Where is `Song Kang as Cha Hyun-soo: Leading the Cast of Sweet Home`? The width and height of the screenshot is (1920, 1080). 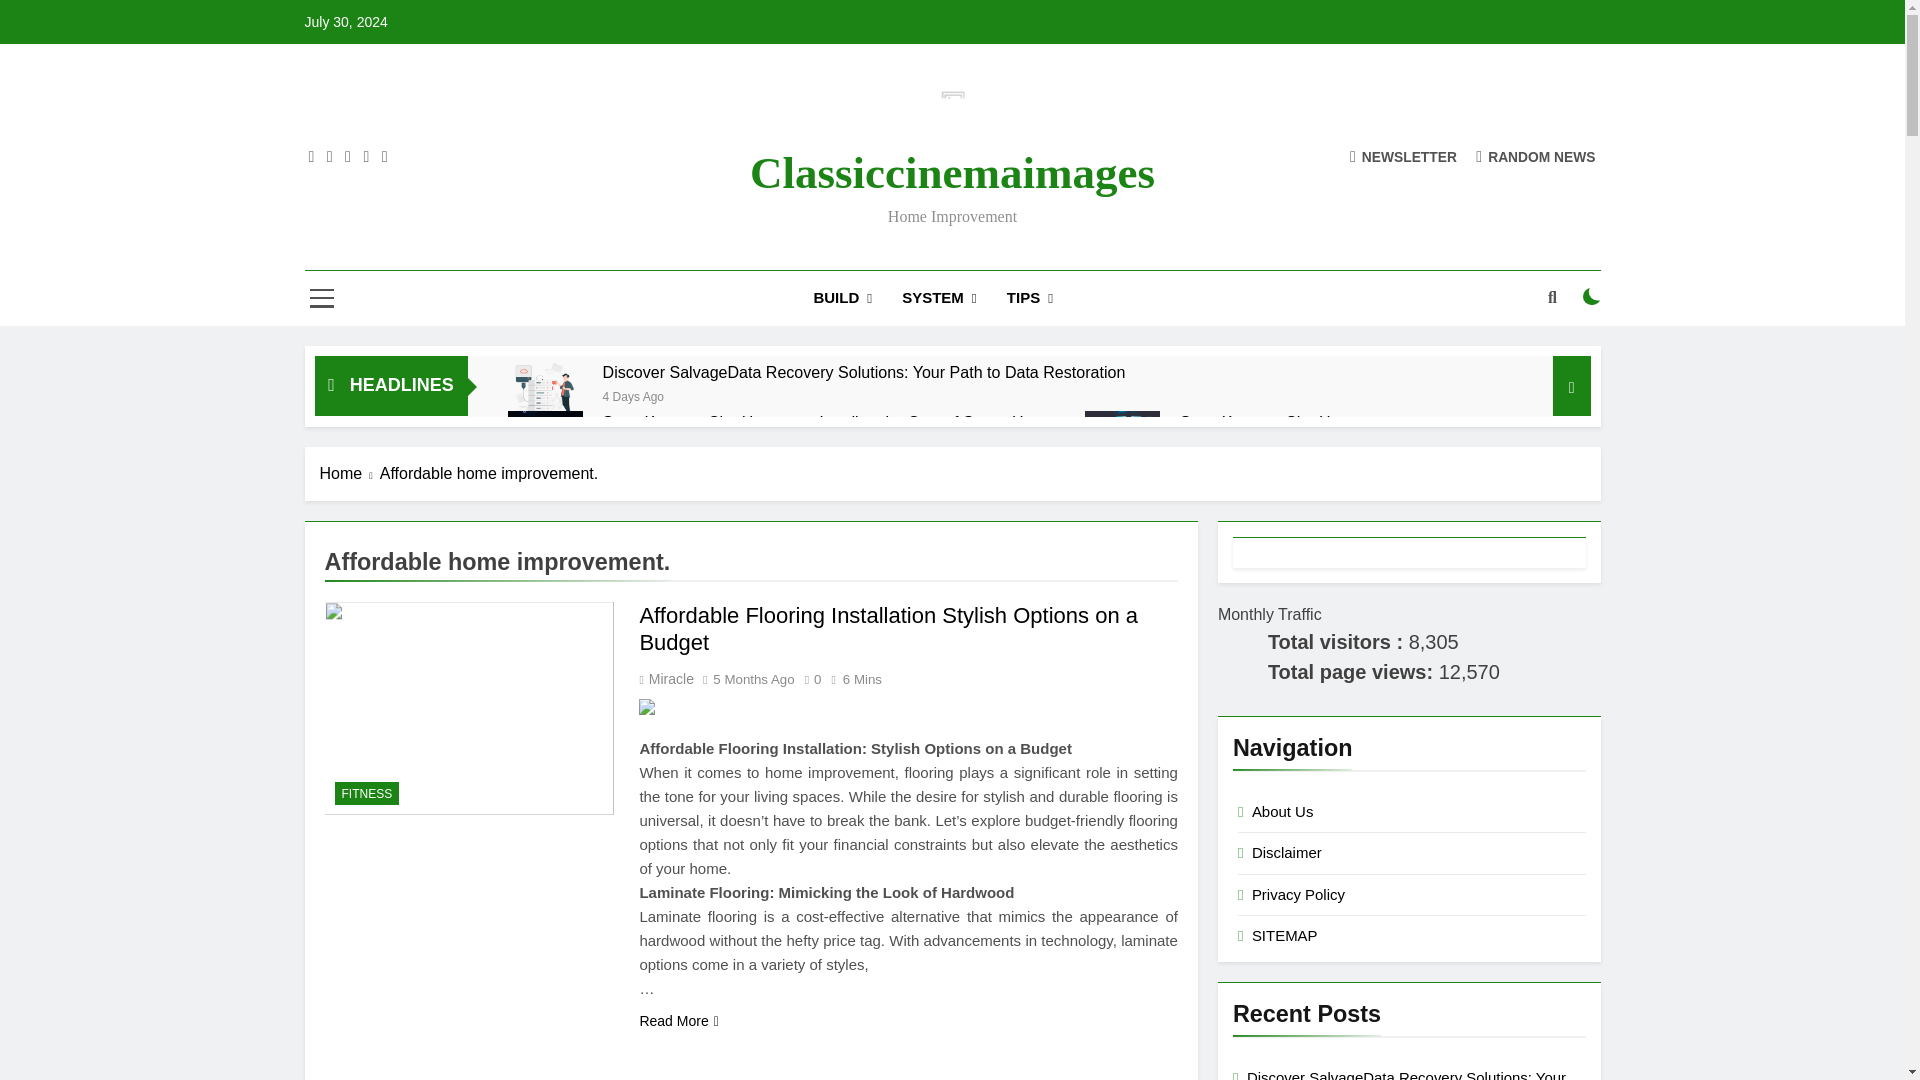 Song Kang as Cha Hyun-soo: Leading the Cast of Sweet Home is located at coordinates (828, 422).